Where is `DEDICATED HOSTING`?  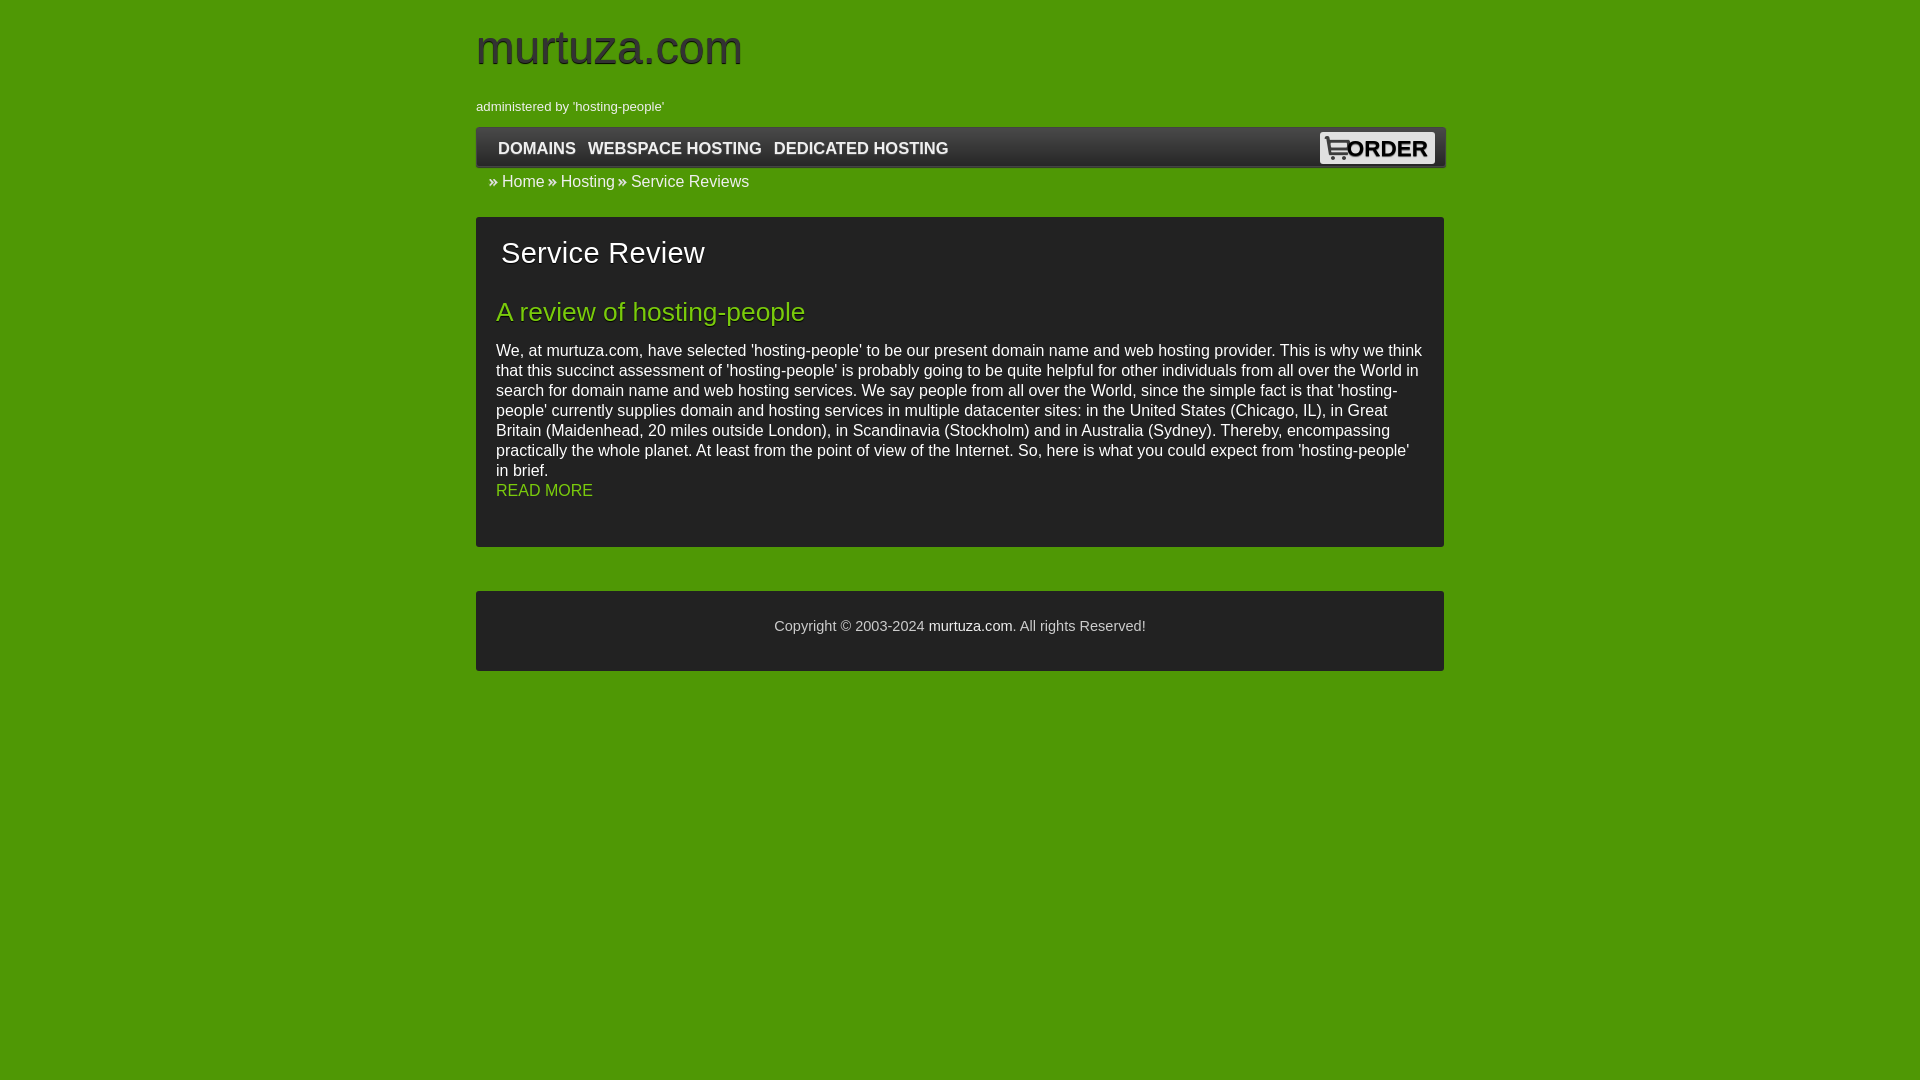
DEDICATED HOSTING is located at coordinates (862, 148).